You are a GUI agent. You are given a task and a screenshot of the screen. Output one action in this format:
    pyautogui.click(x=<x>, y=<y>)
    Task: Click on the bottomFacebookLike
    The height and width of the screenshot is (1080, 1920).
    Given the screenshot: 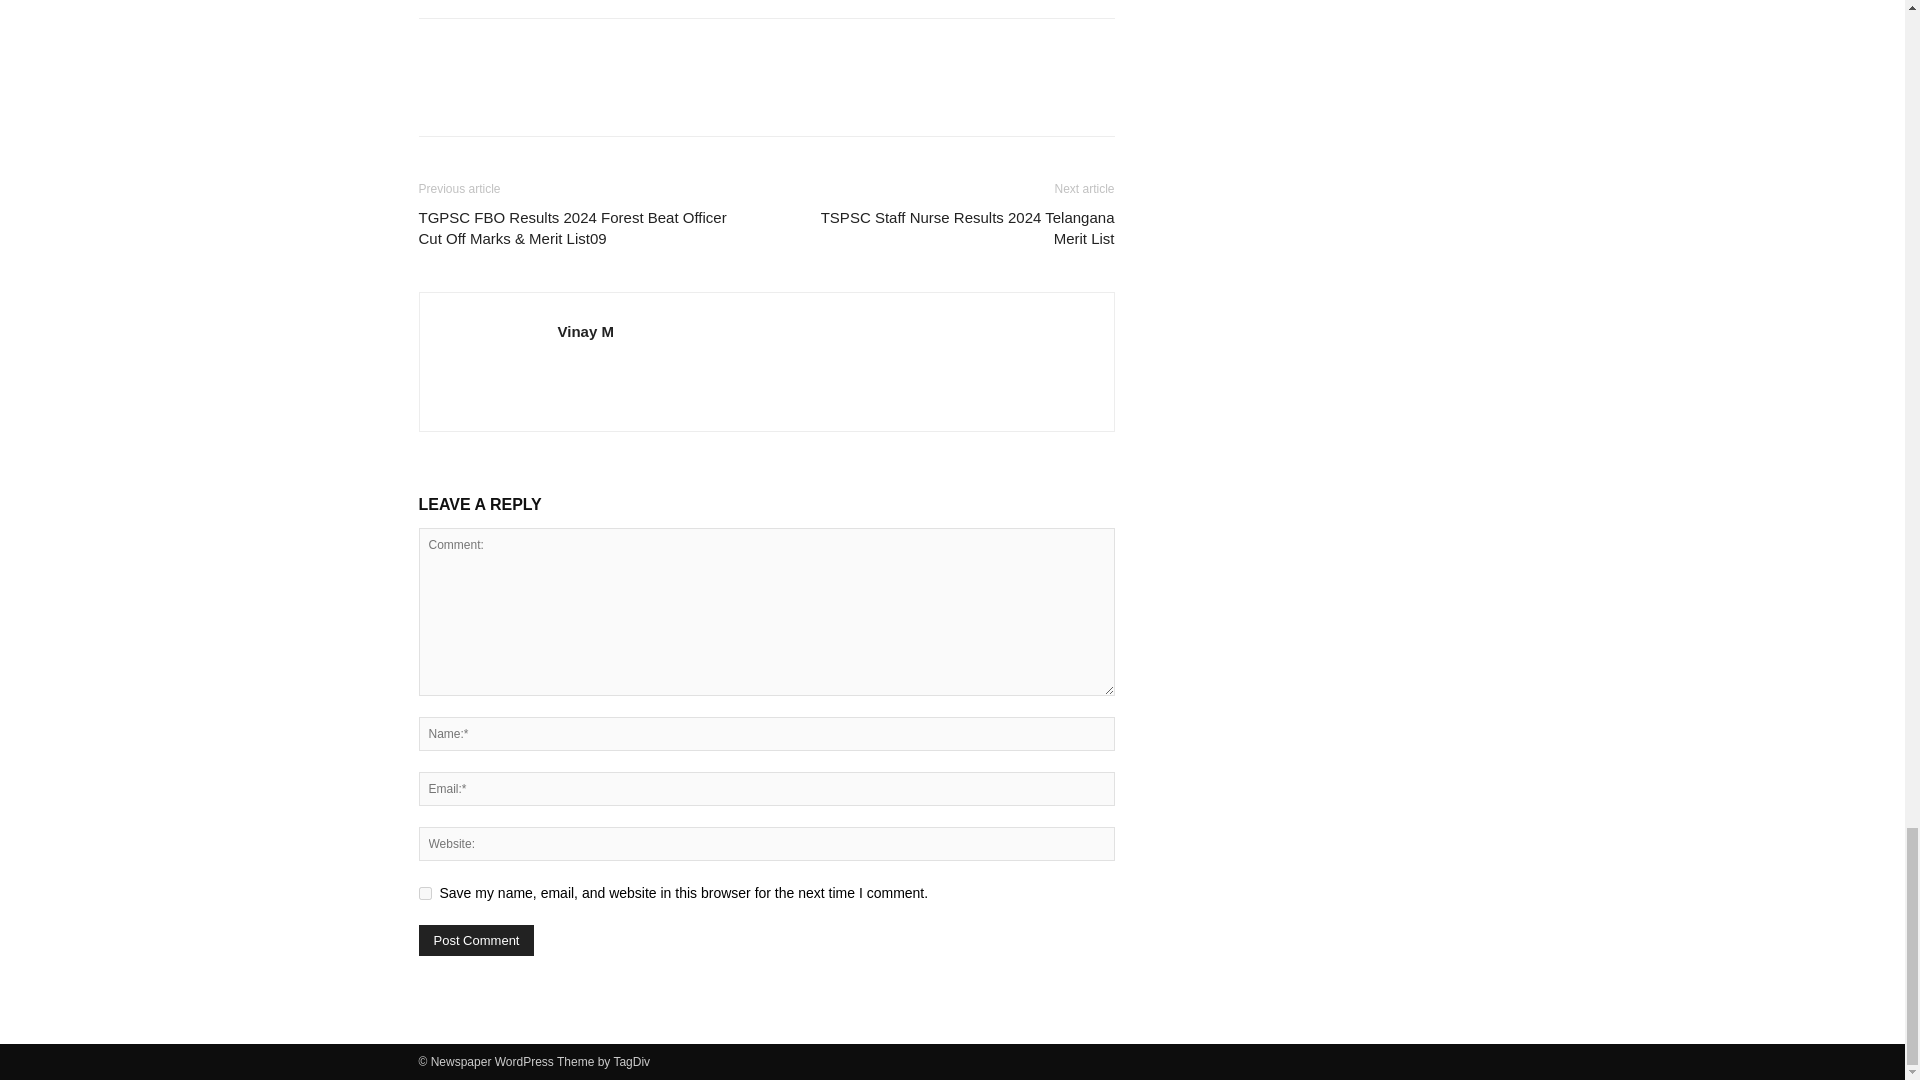 What is the action you would take?
    pyautogui.click(x=568, y=50)
    